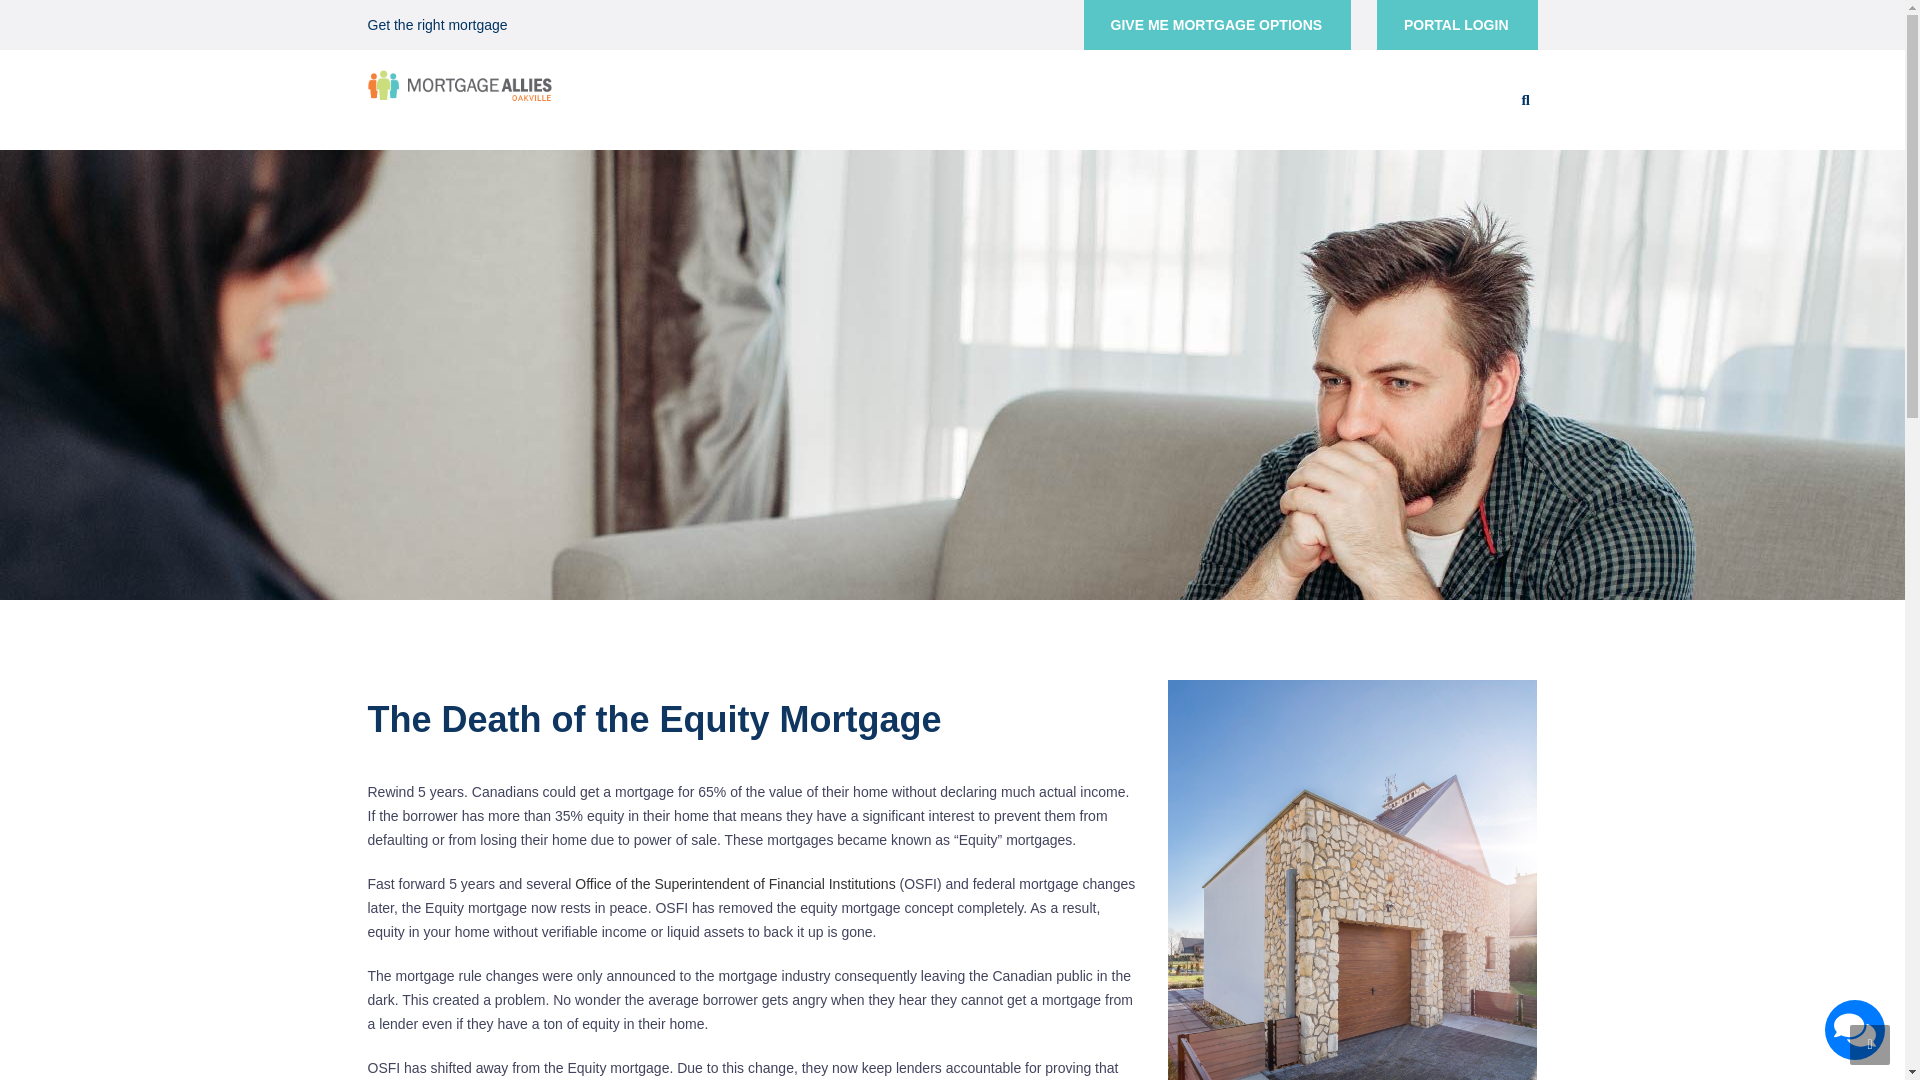 This screenshot has width=1920, height=1080. Describe the element at coordinates (1152, 98) in the screenshot. I see `Services` at that location.